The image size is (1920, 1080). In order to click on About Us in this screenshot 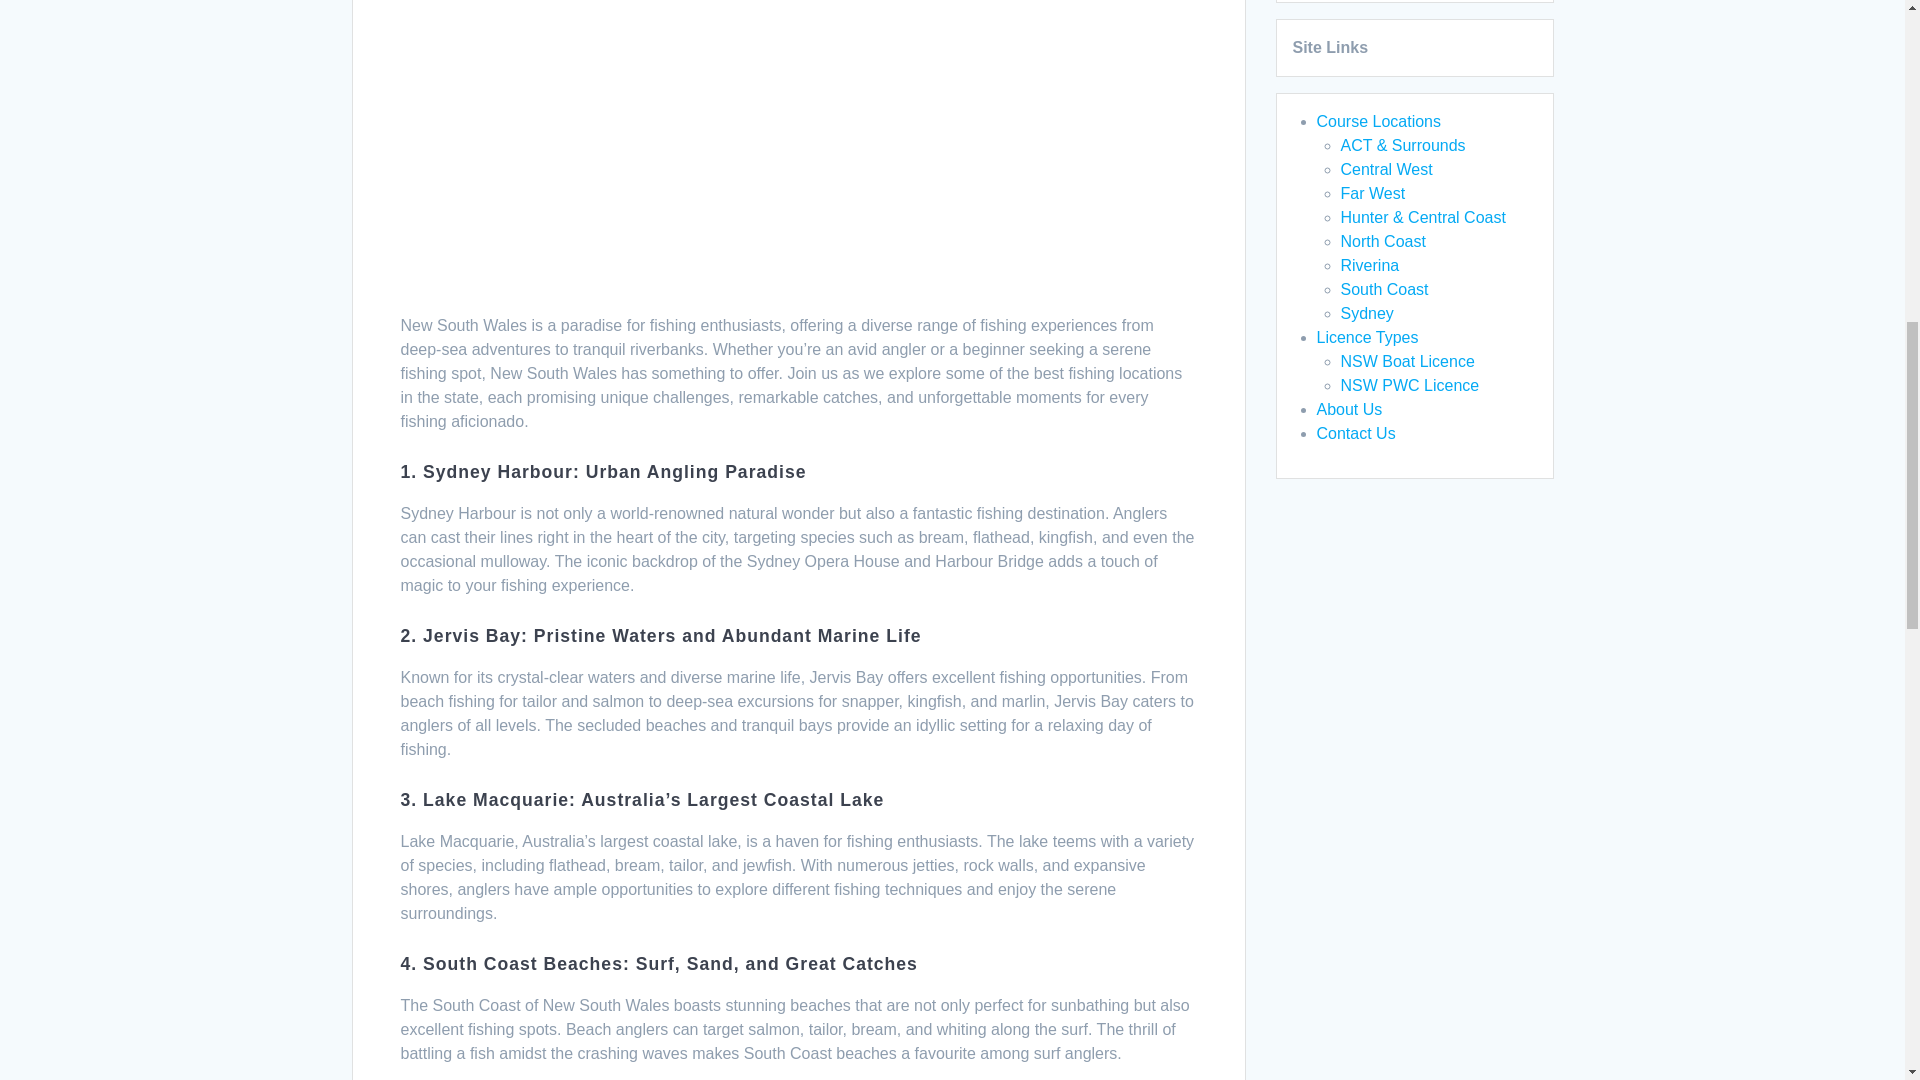, I will do `click(1348, 408)`.